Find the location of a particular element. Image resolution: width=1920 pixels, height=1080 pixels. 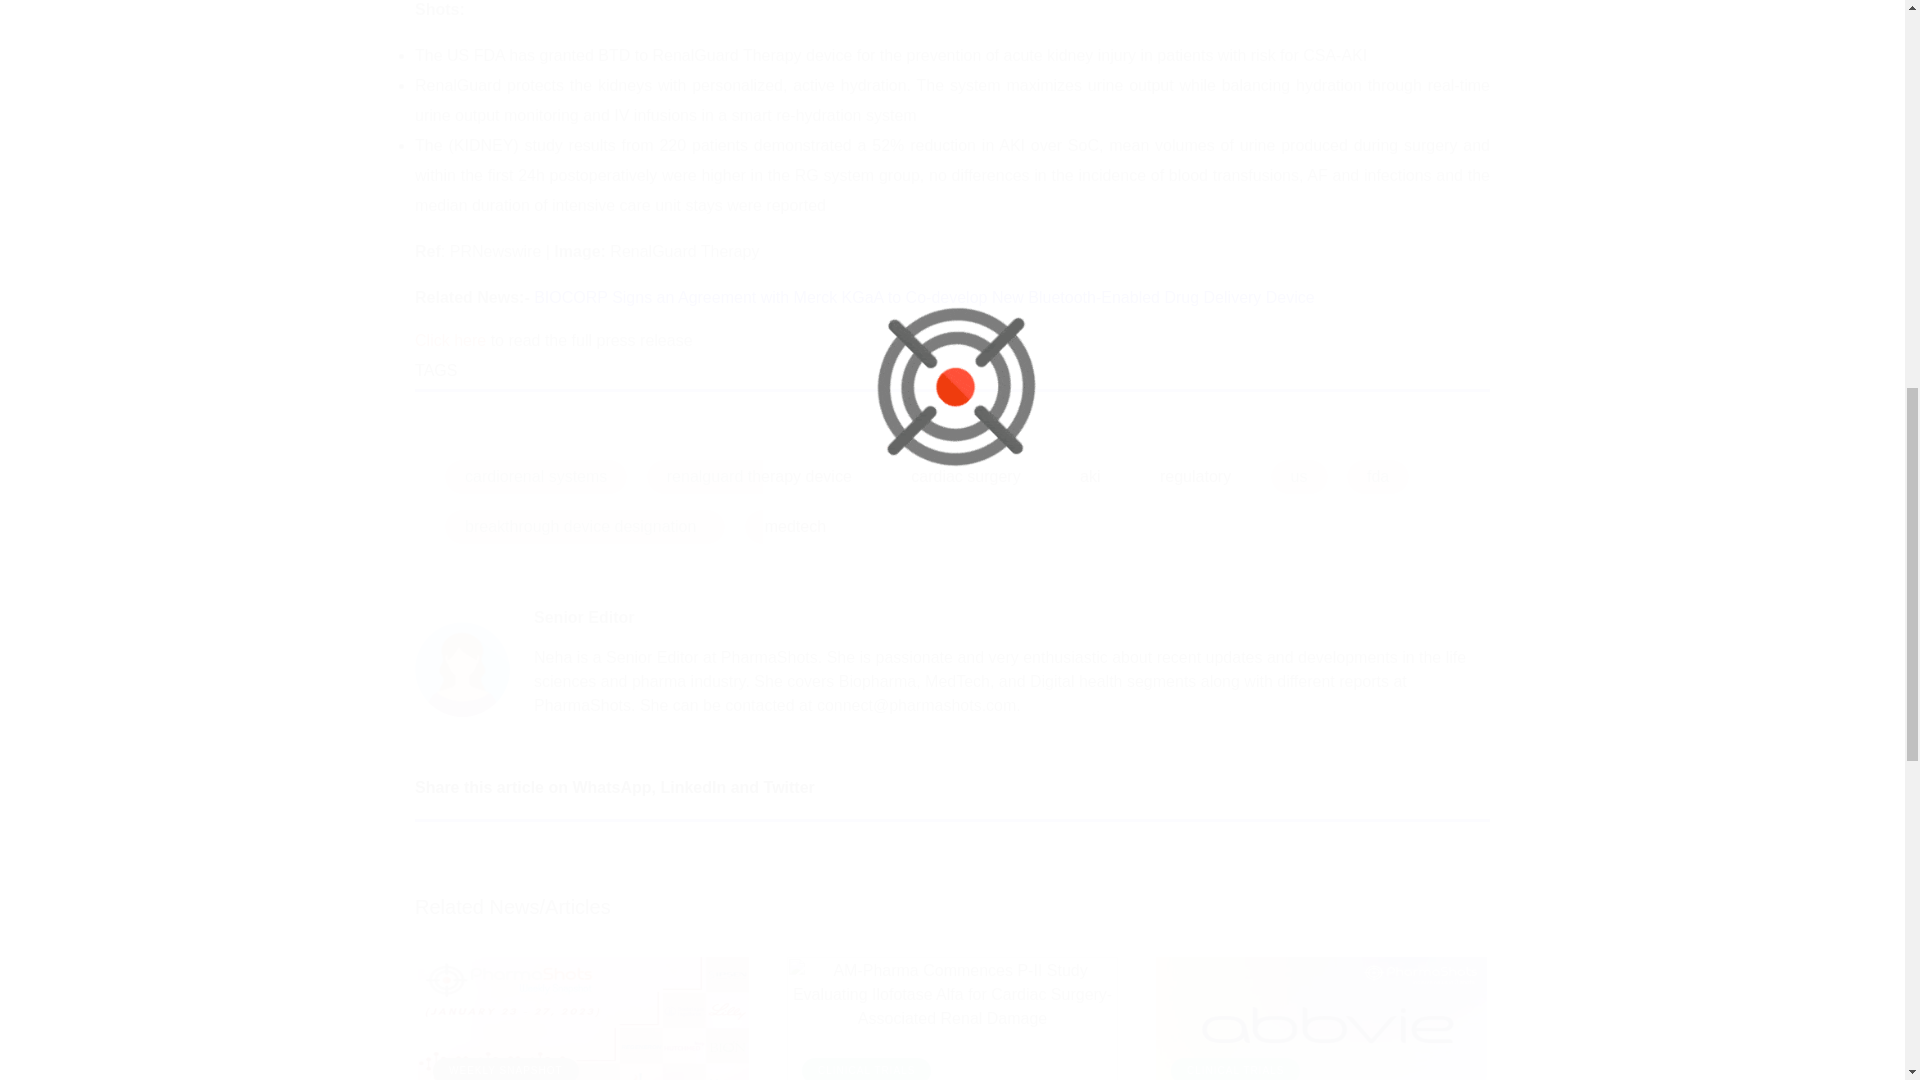

cardiac surgery is located at coordinates (965, 476).